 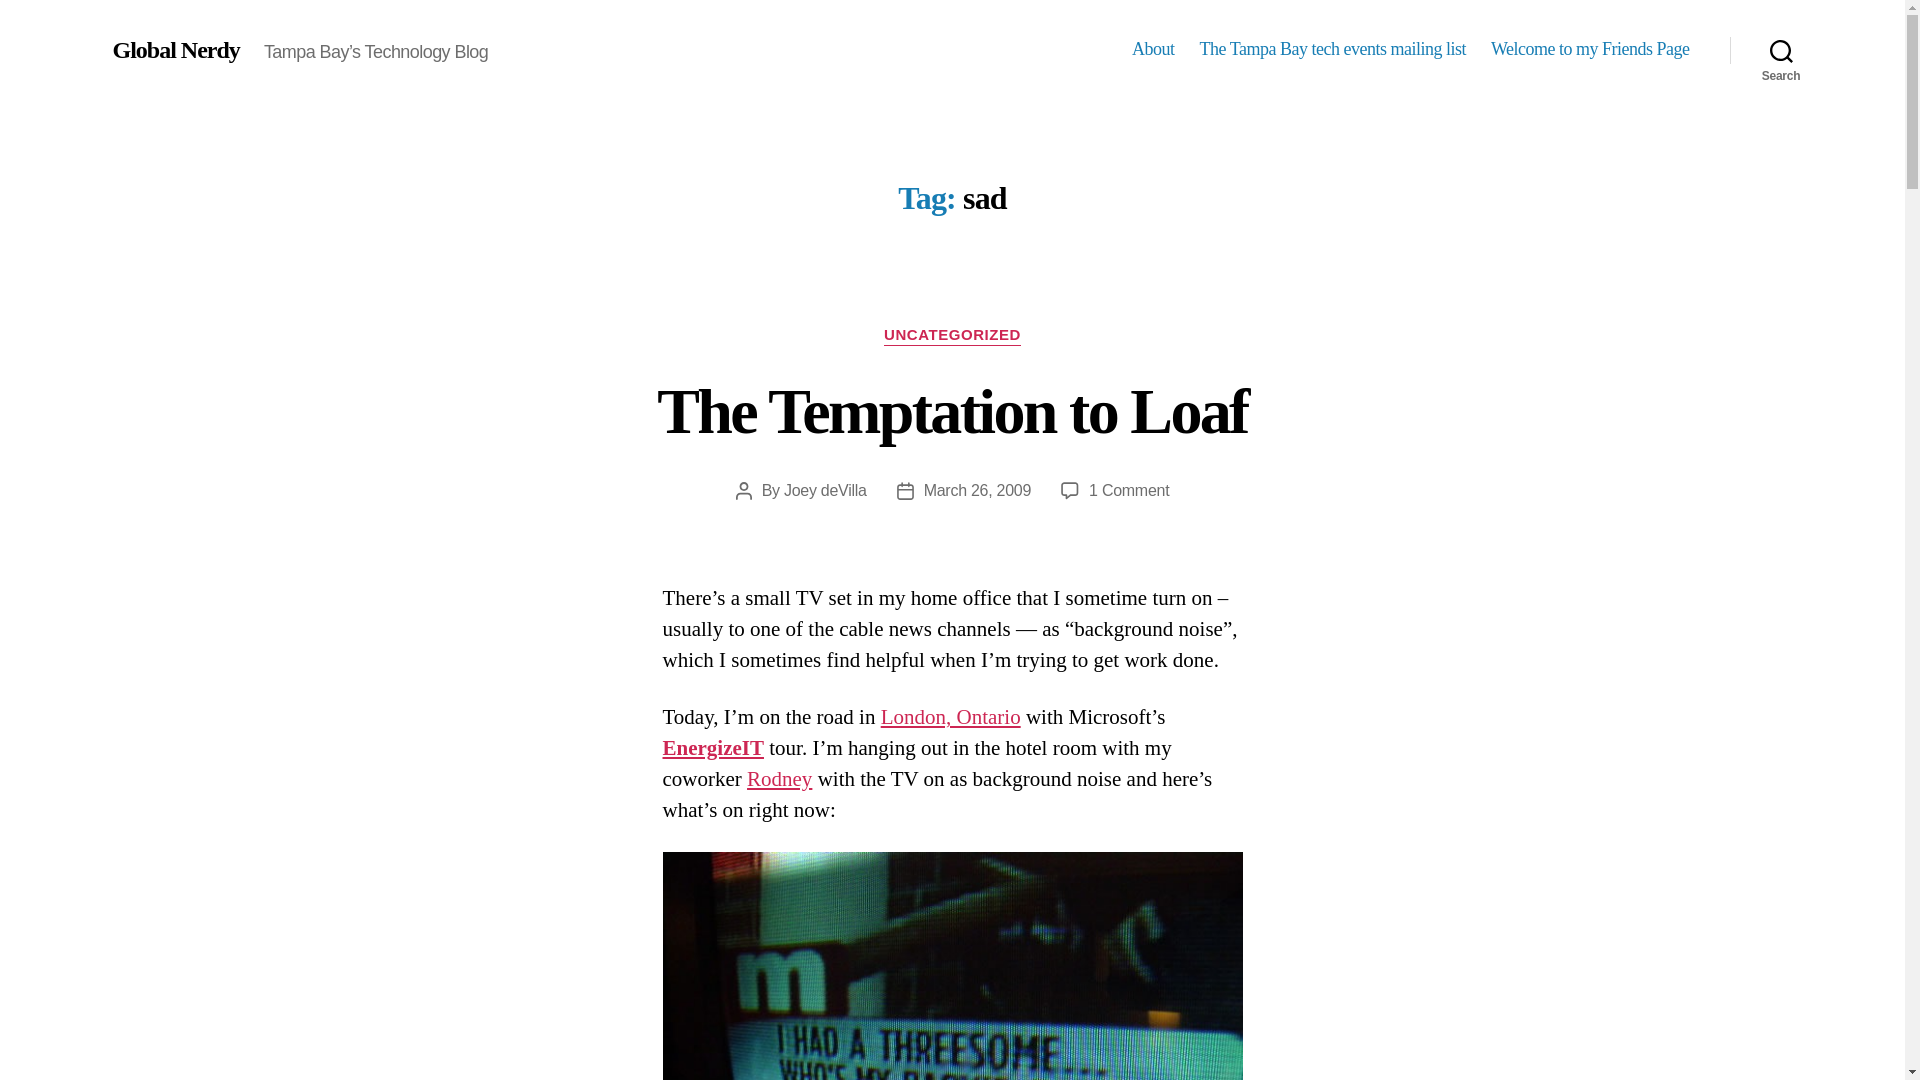 I want to click on Search, so click(x=1781, y=50).